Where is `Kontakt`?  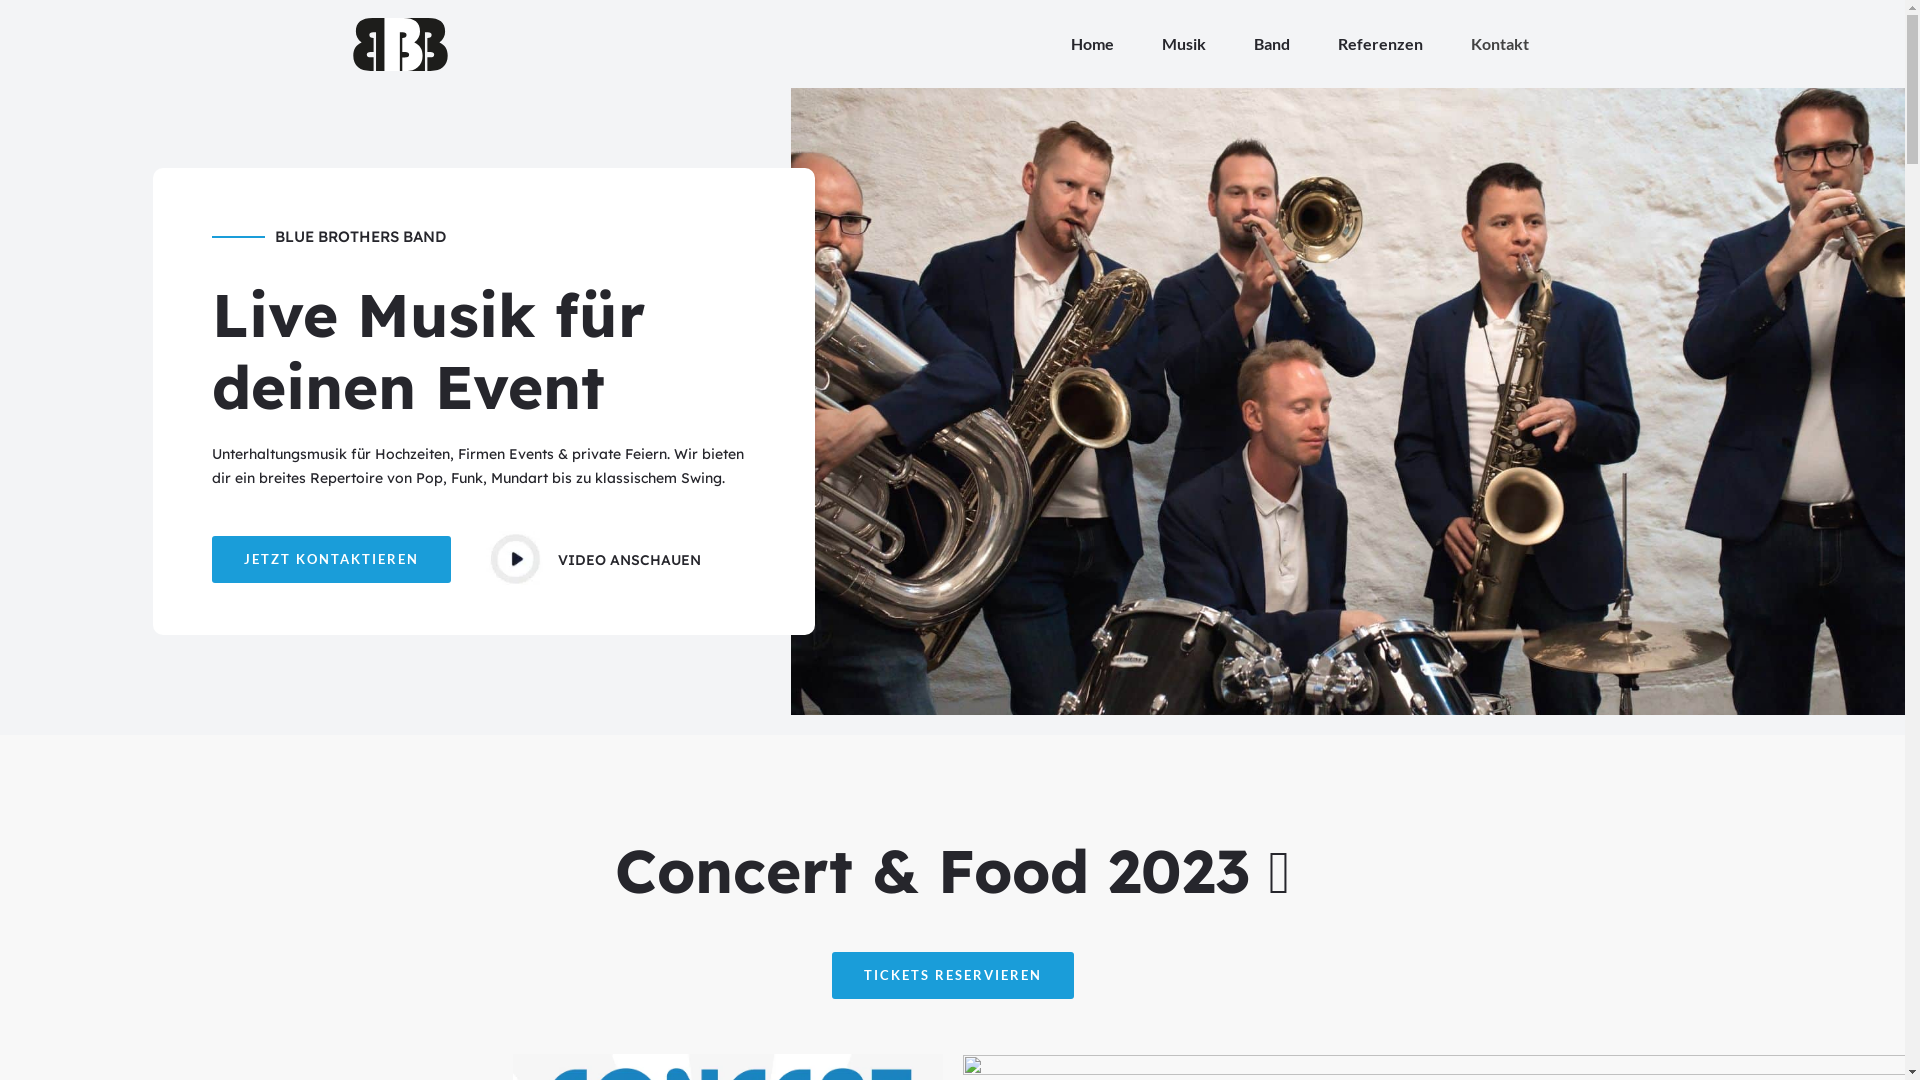 Kontakt is located at coordinates (1499, 44).